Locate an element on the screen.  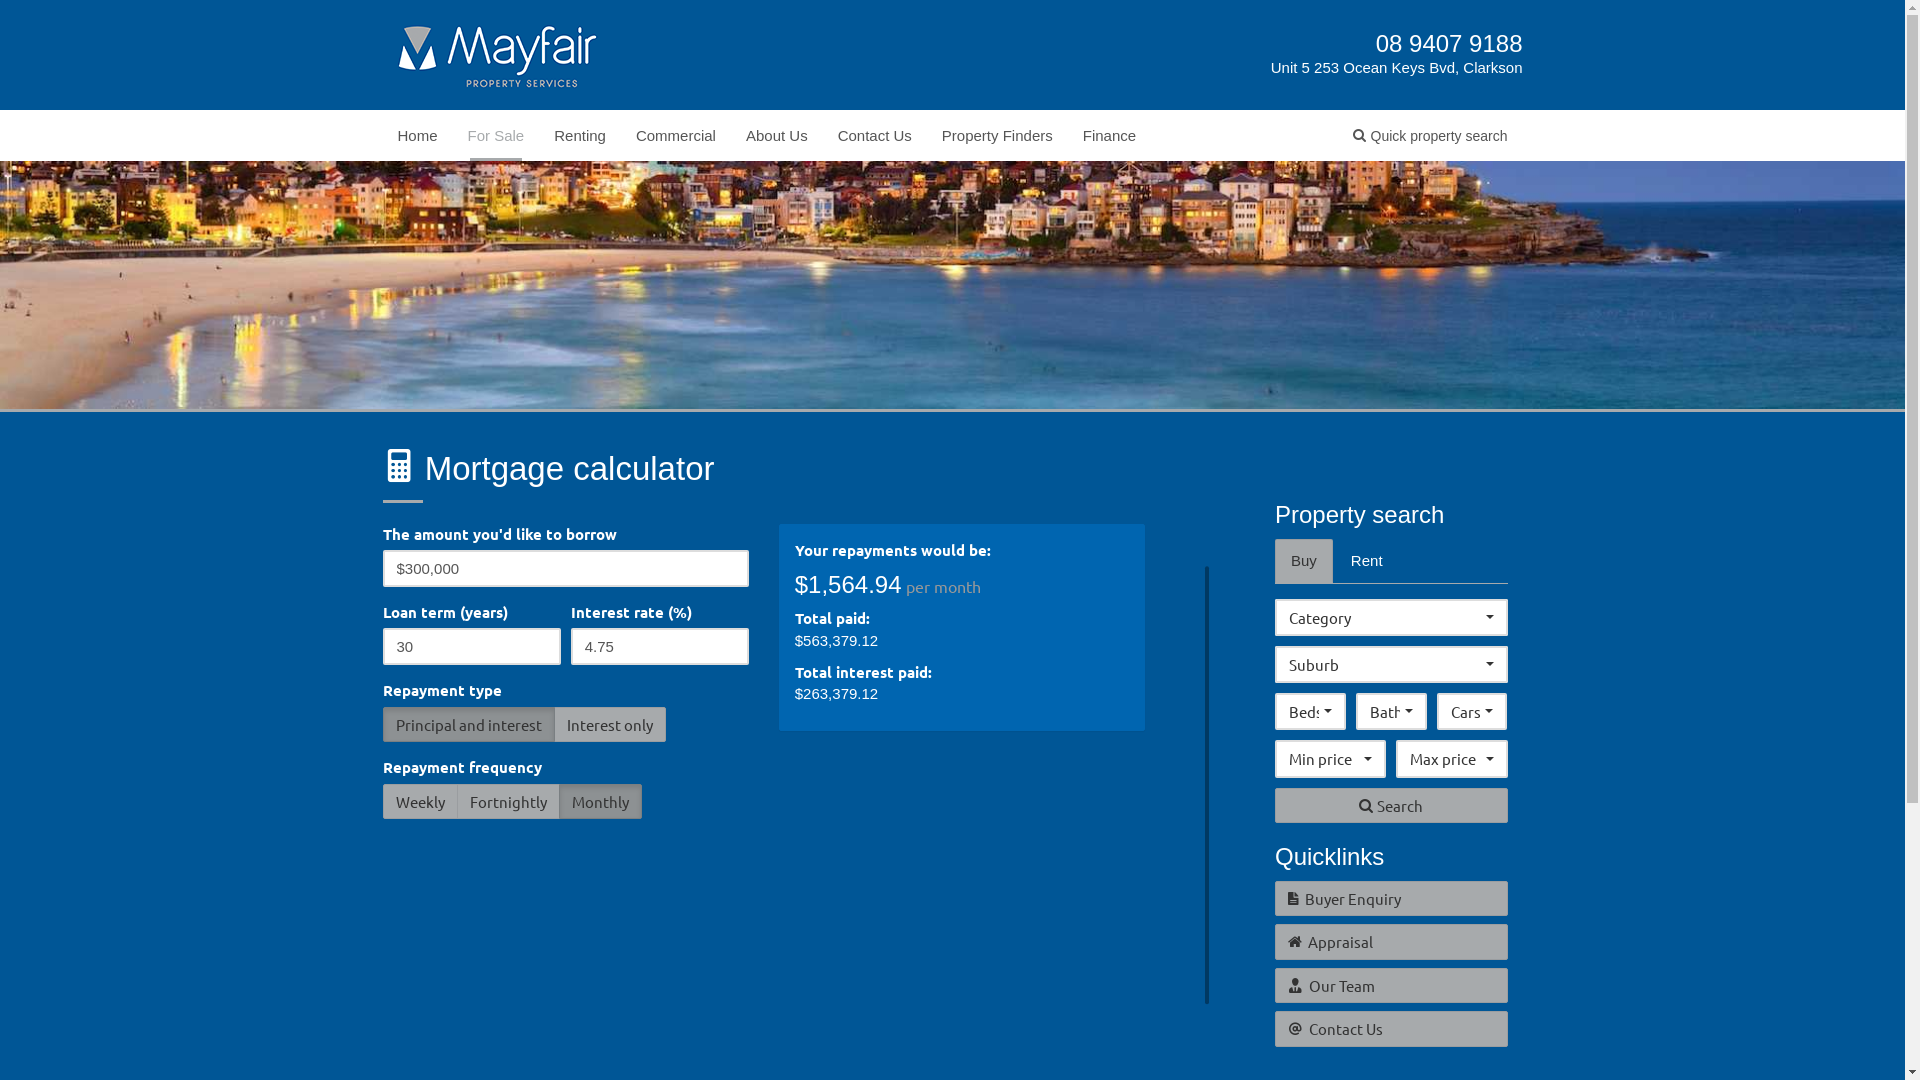
Finance is located at coordinates (1110, 136).